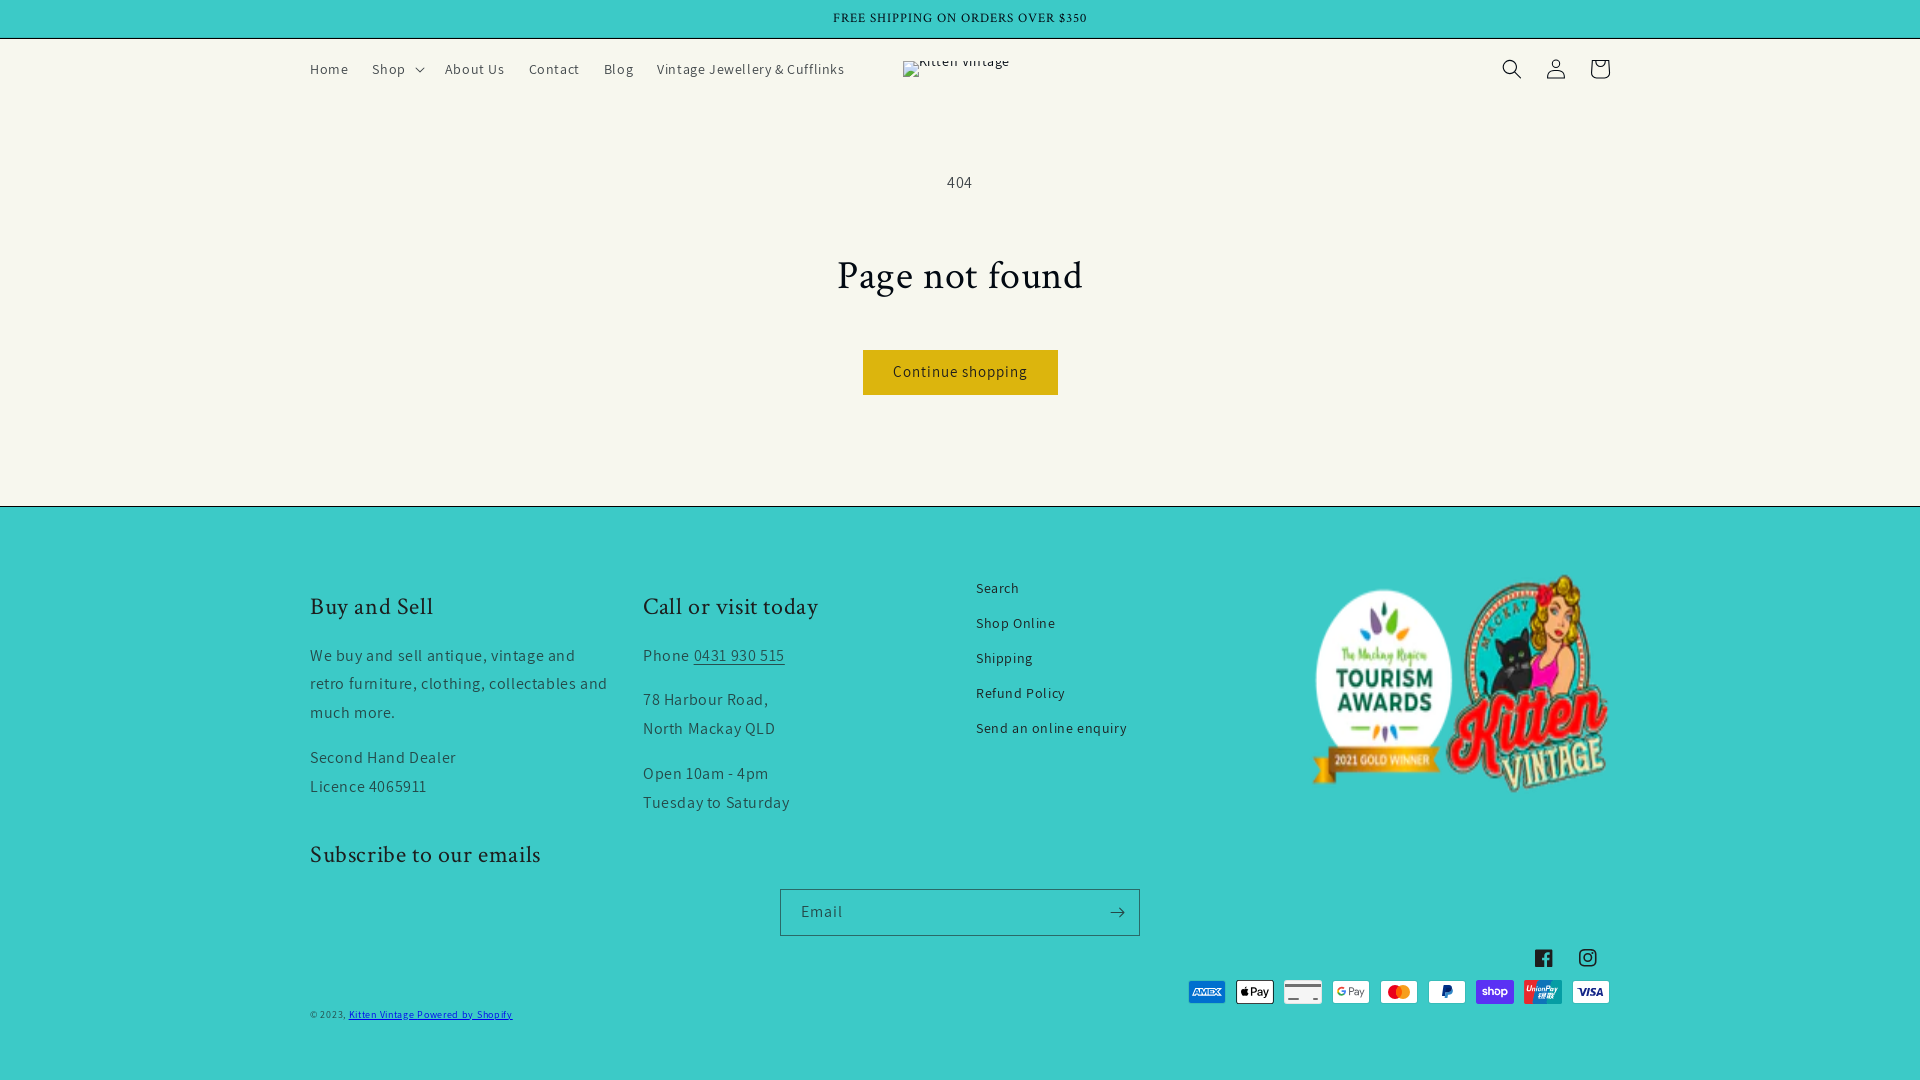  I want to click on Log in, so click(1556, 69).